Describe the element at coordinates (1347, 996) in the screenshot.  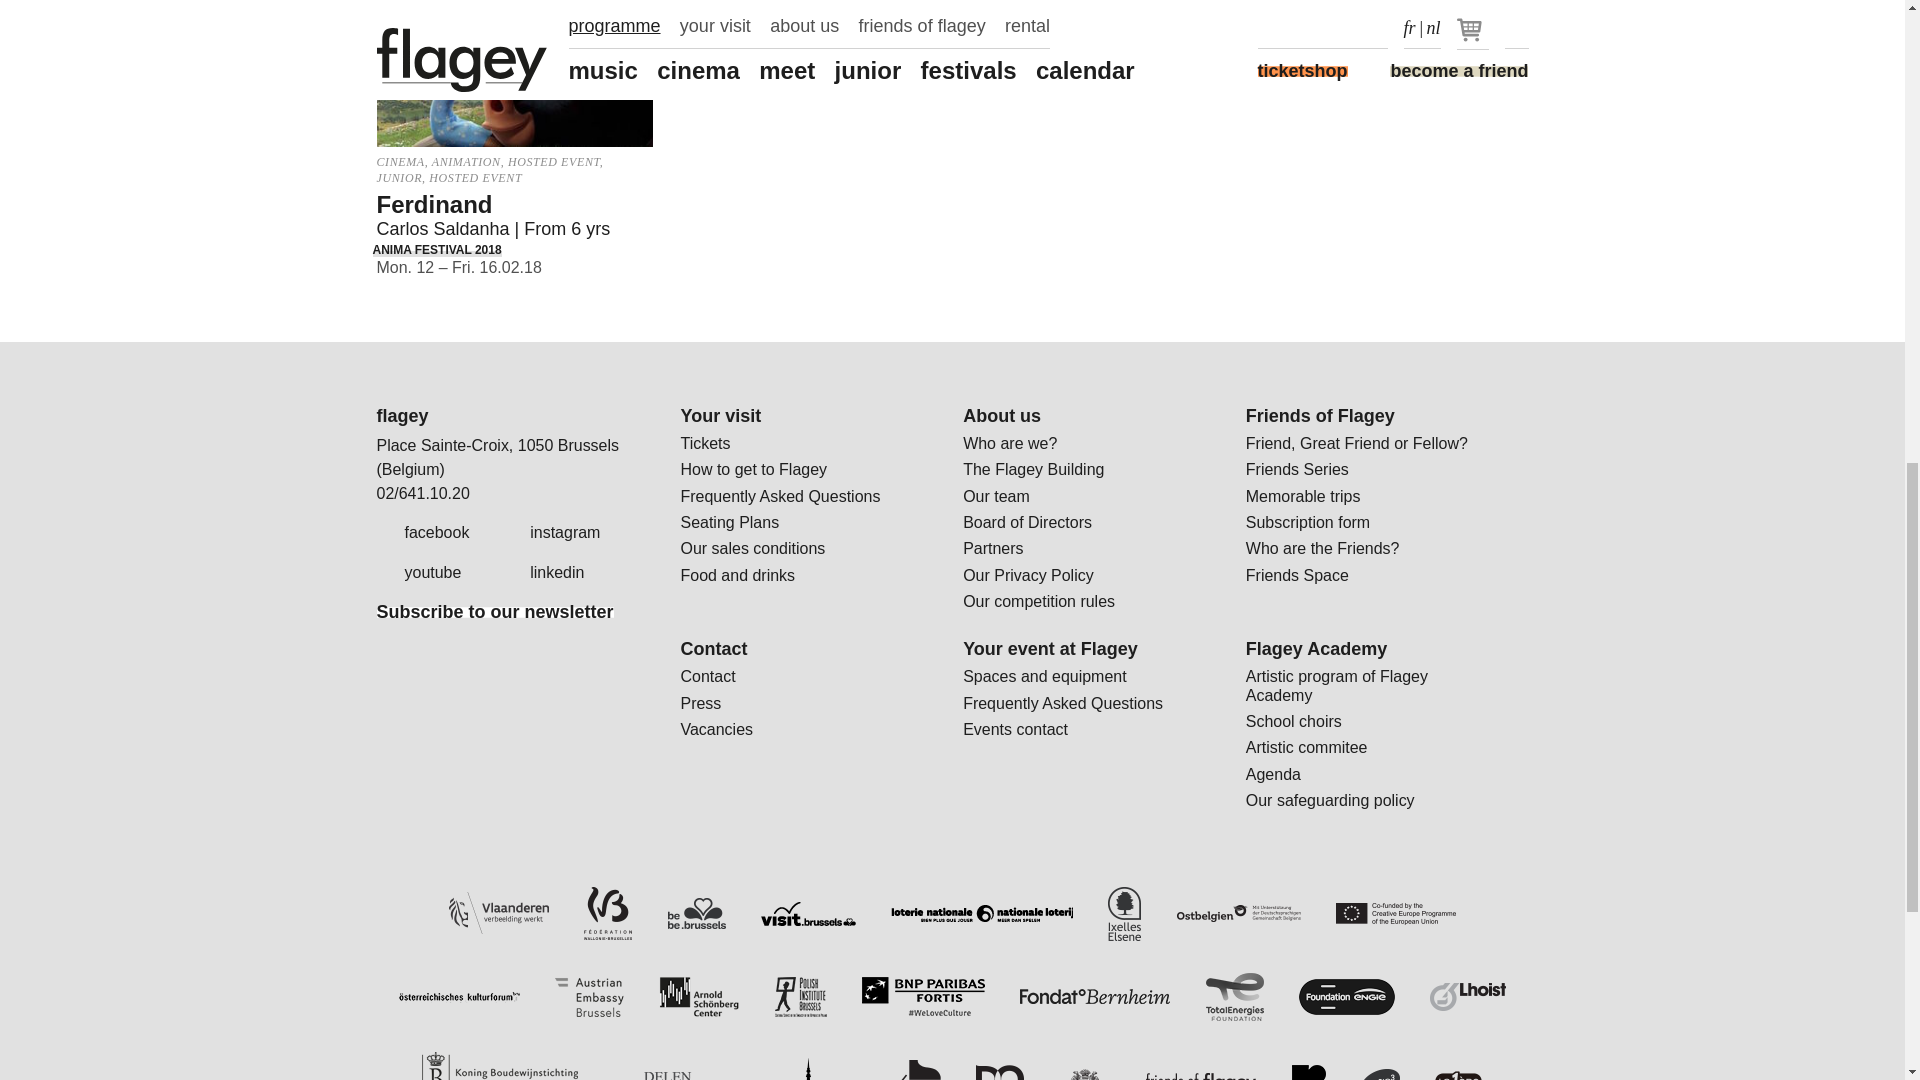
I see `Foundation Engie` at that location.